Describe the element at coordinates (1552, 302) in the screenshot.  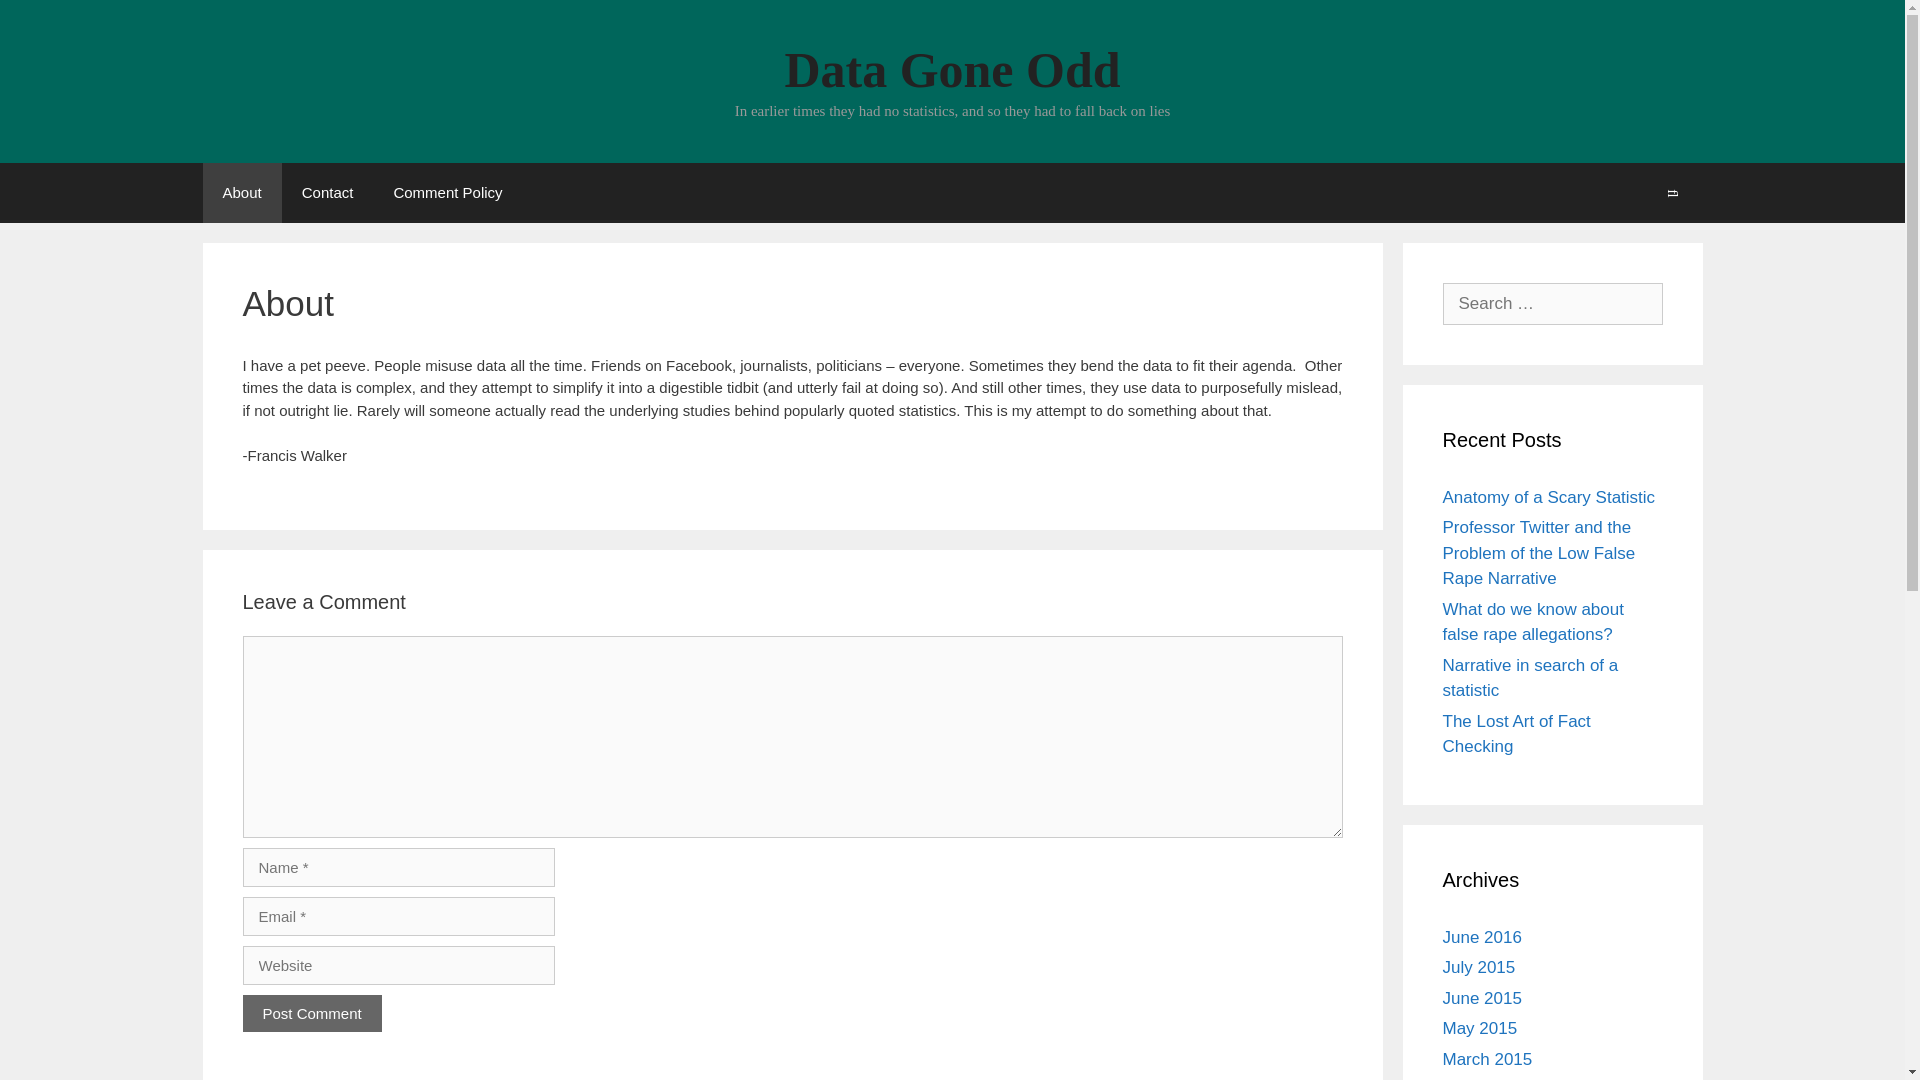
I see `Search for:` at that location.